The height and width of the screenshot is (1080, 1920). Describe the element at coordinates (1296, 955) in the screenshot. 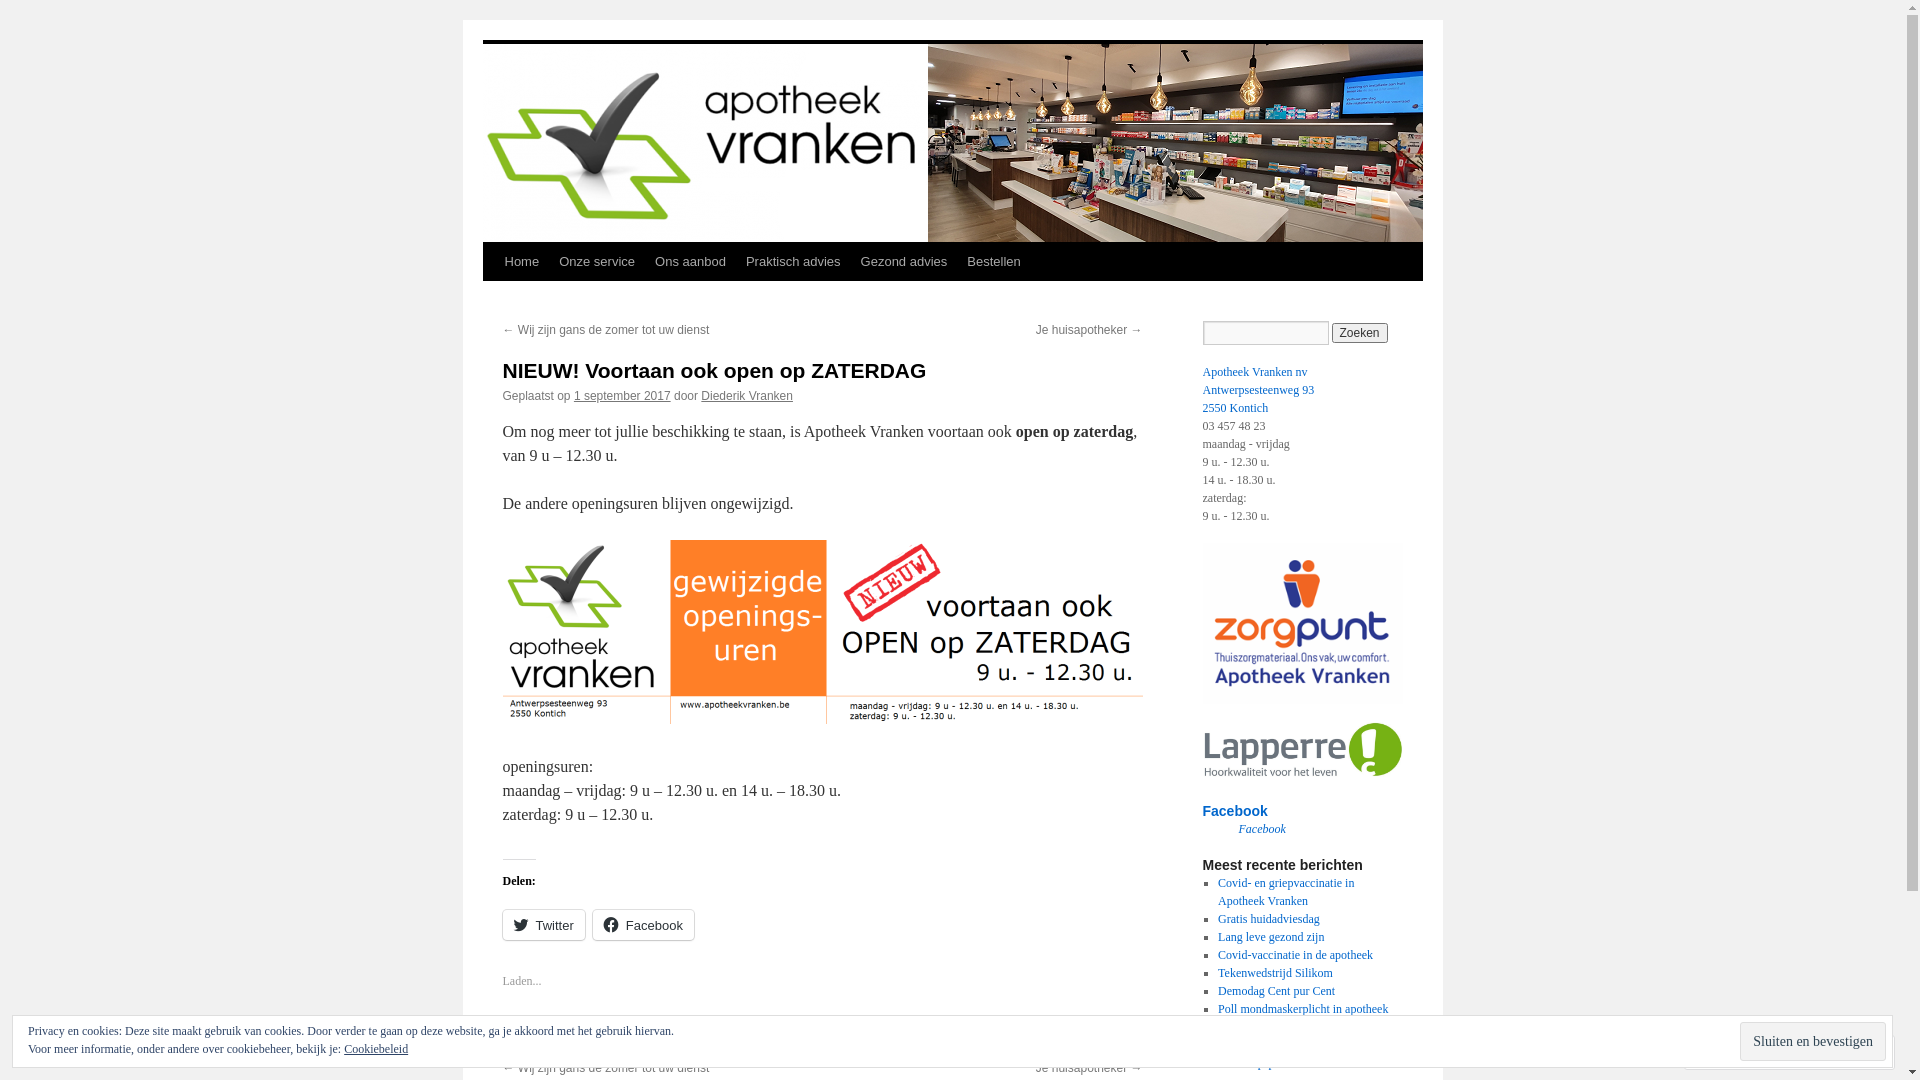

I see `Covid-vaccinatie in de apotheek` at that location.